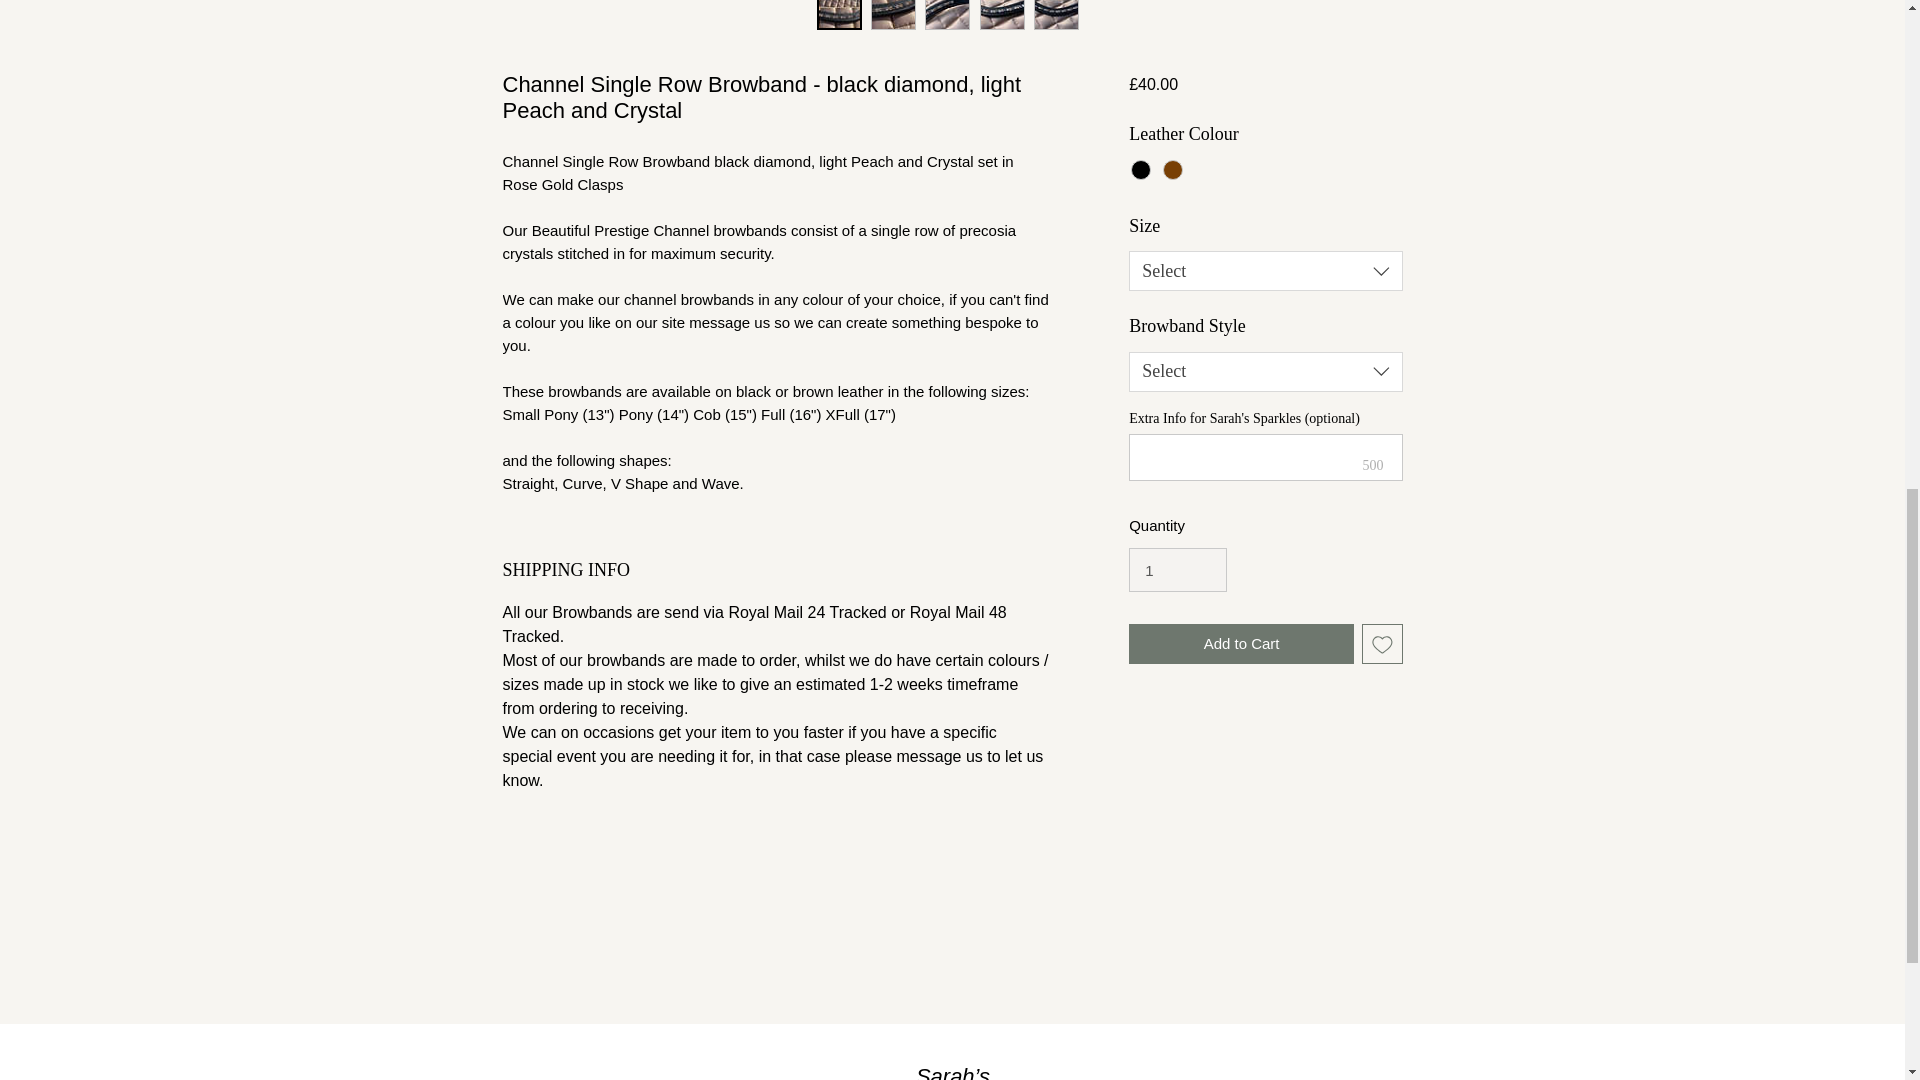 This screenshot has width=1920, height=1080. I want to click on Select, so click(1264, 270).